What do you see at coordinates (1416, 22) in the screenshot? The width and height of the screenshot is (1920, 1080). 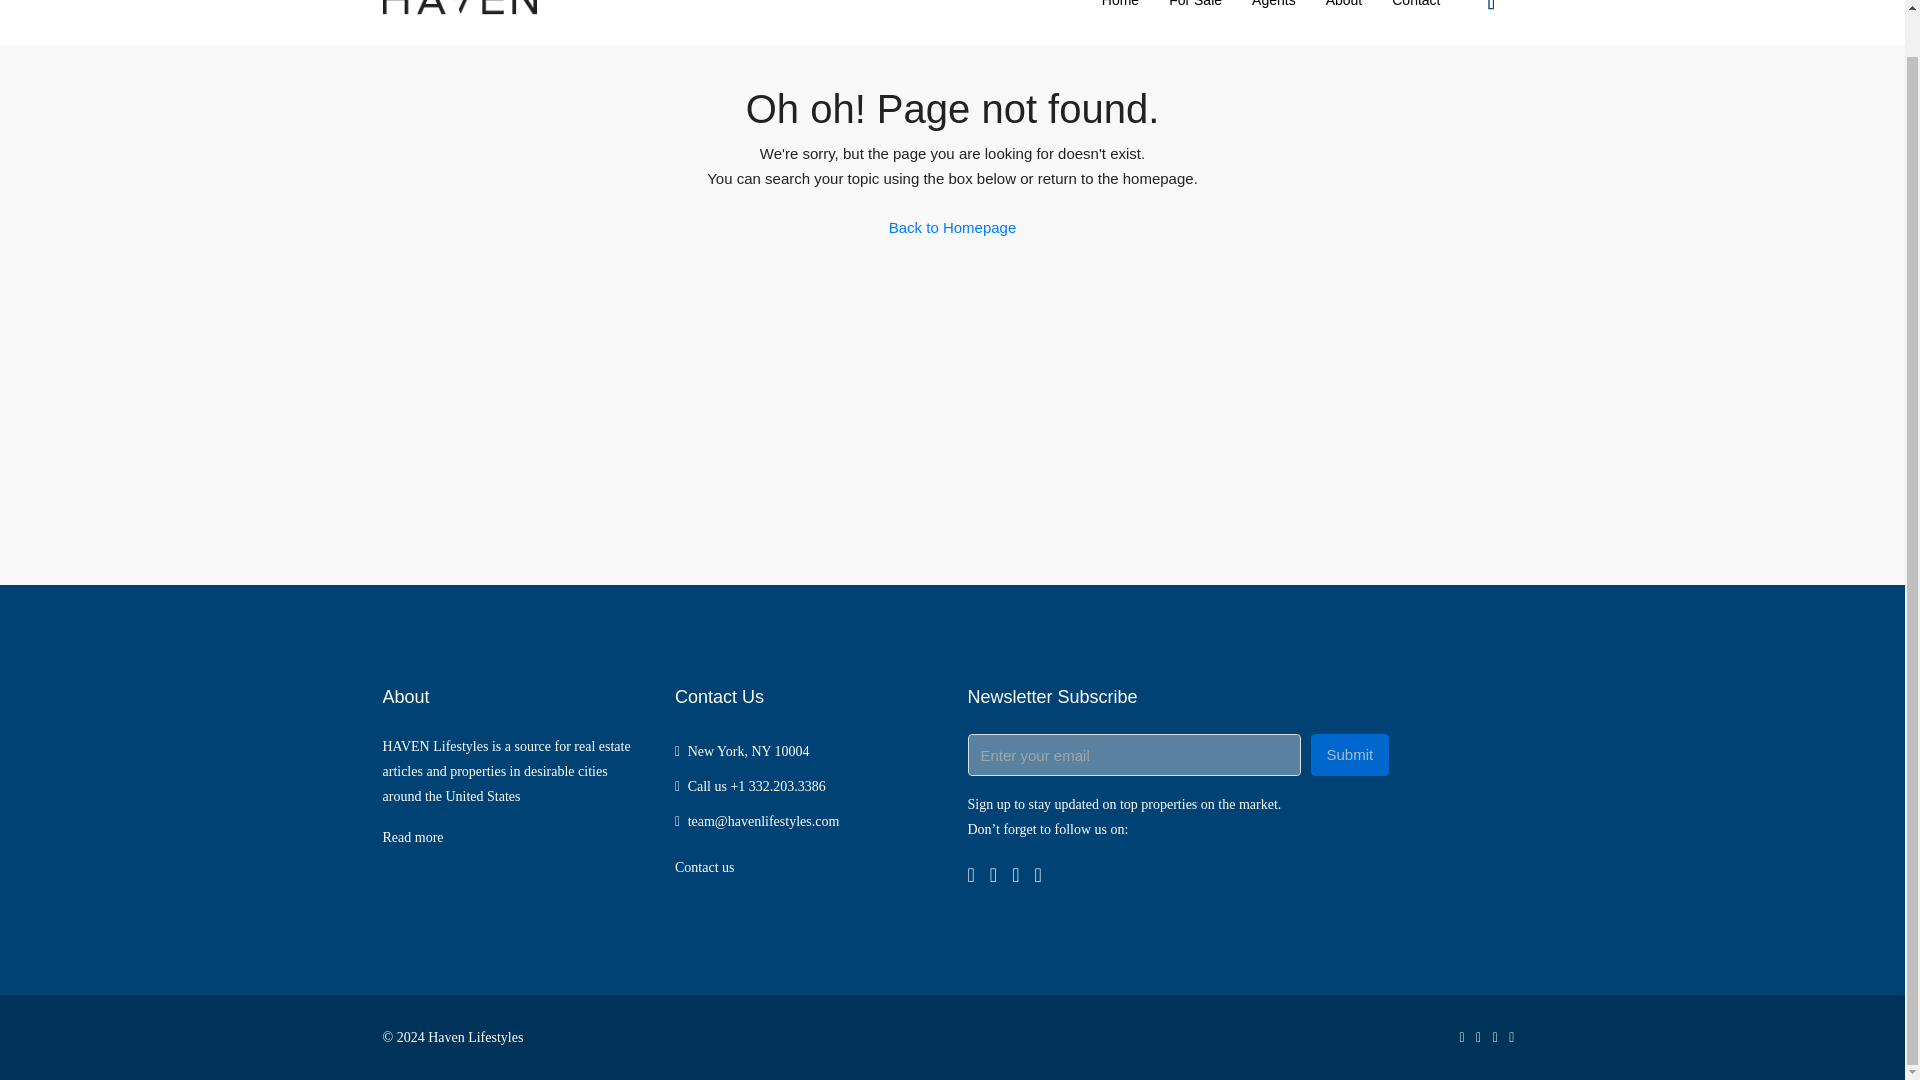 I see `Contact` at bounding box center [1416, 22].